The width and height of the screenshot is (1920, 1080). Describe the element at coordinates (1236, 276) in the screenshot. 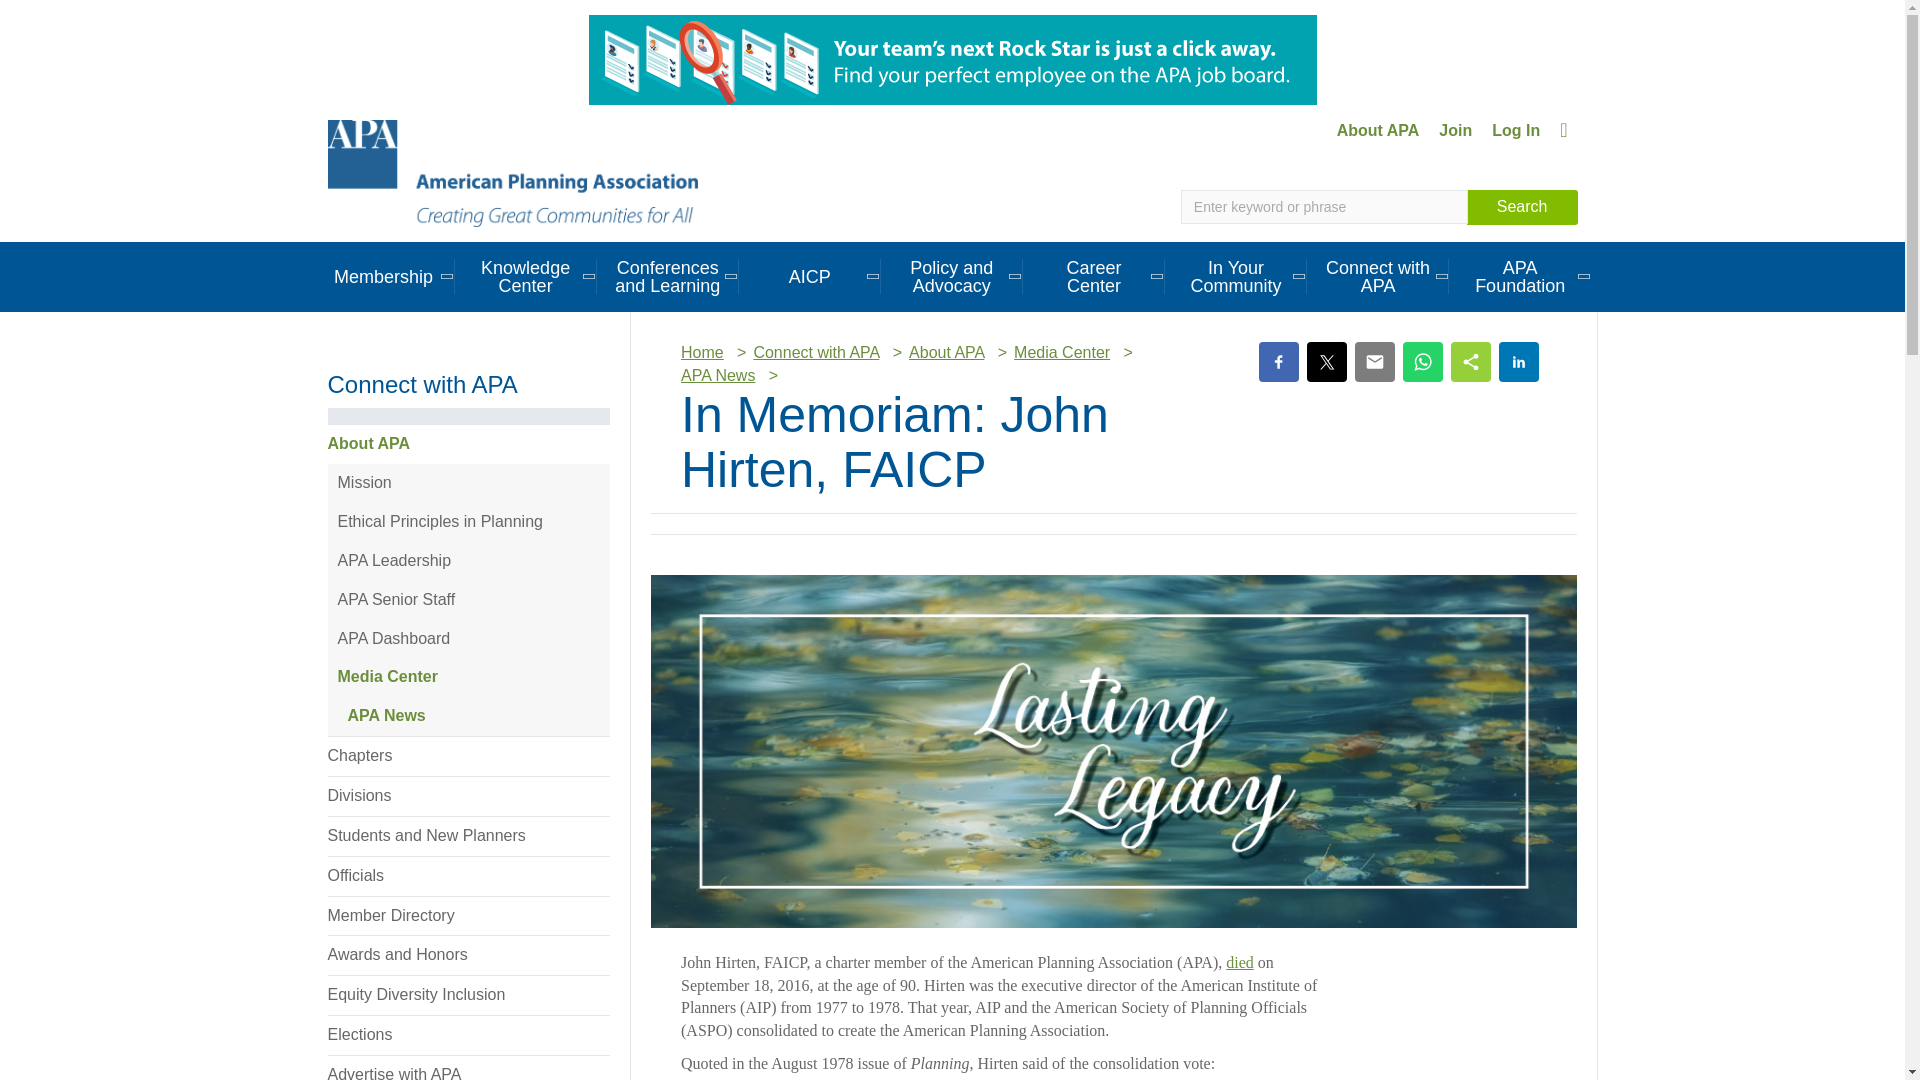

I see `In Your Community` at that location.